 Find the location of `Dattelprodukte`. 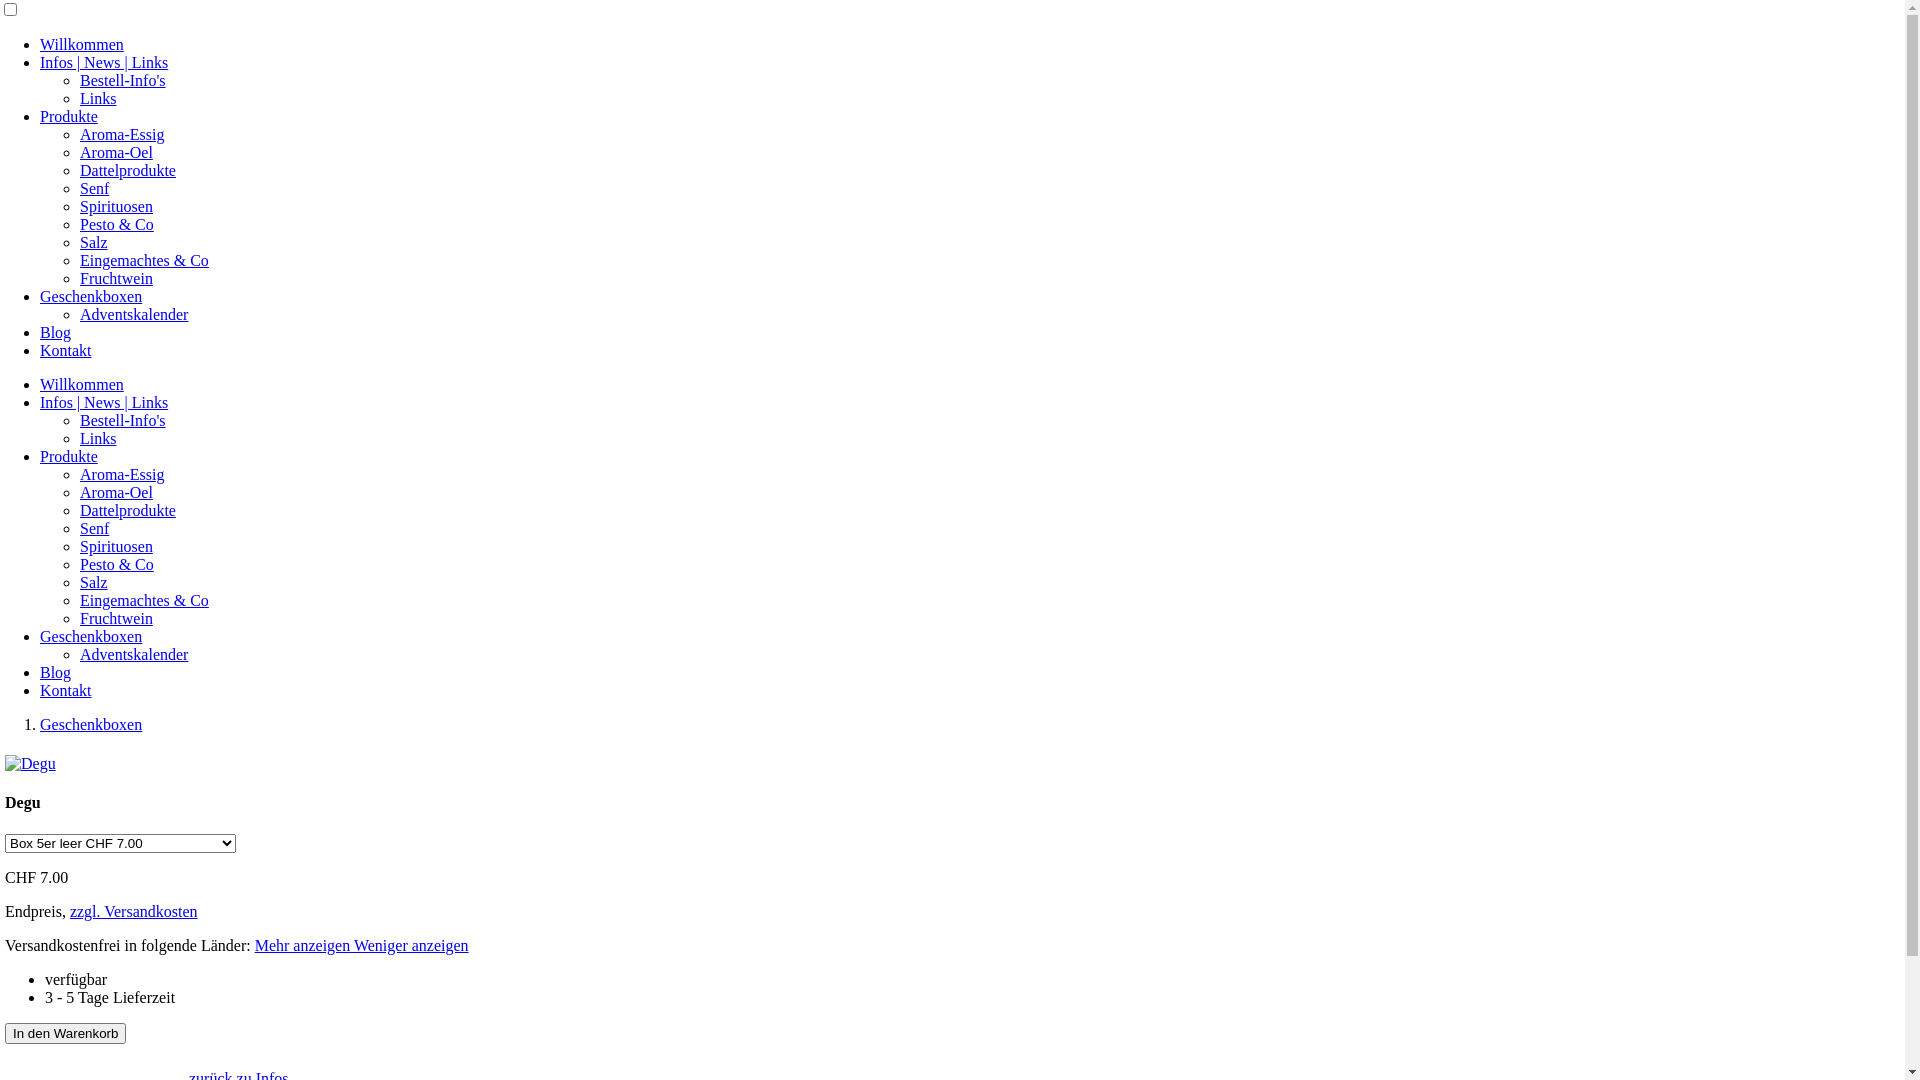

Dattelprodukte is located at coordinates (128, 510).